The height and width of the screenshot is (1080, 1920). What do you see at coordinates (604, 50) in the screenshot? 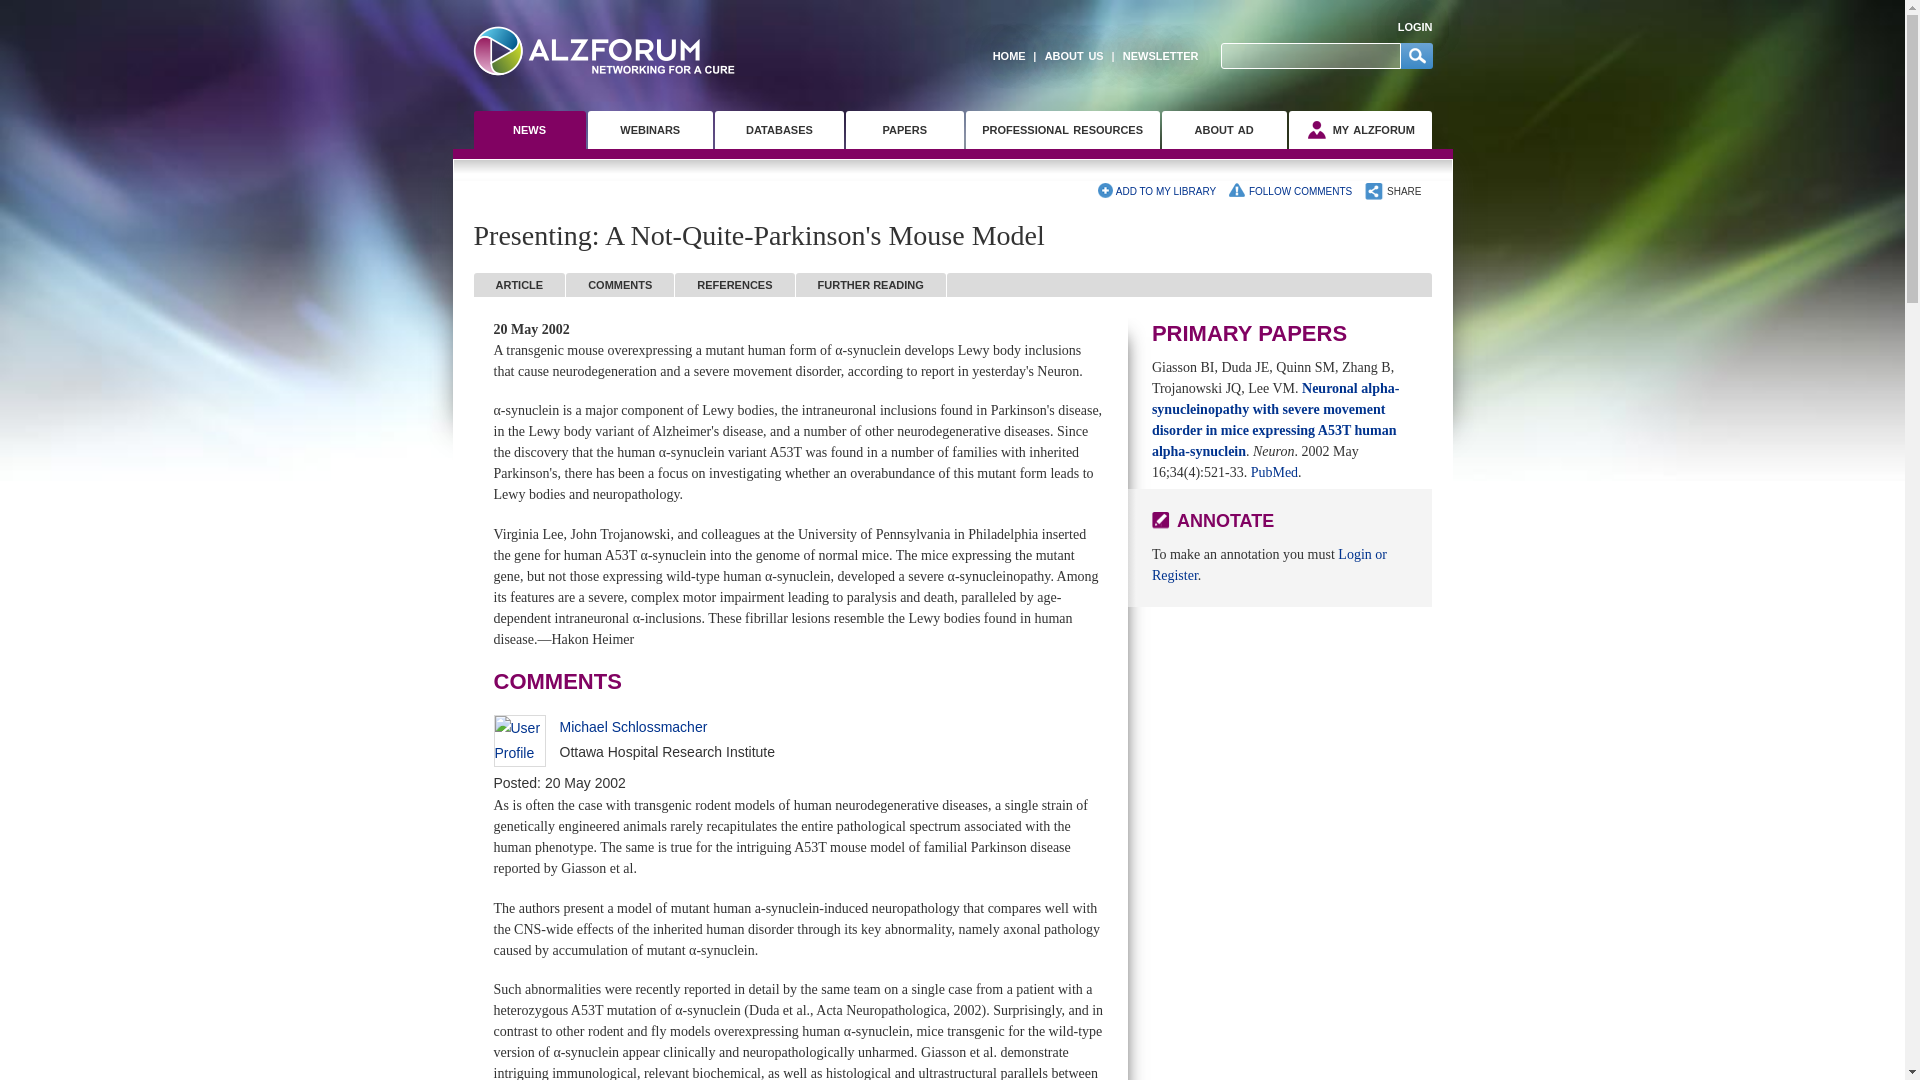
I see `Home` at bounding box center [604, 50].